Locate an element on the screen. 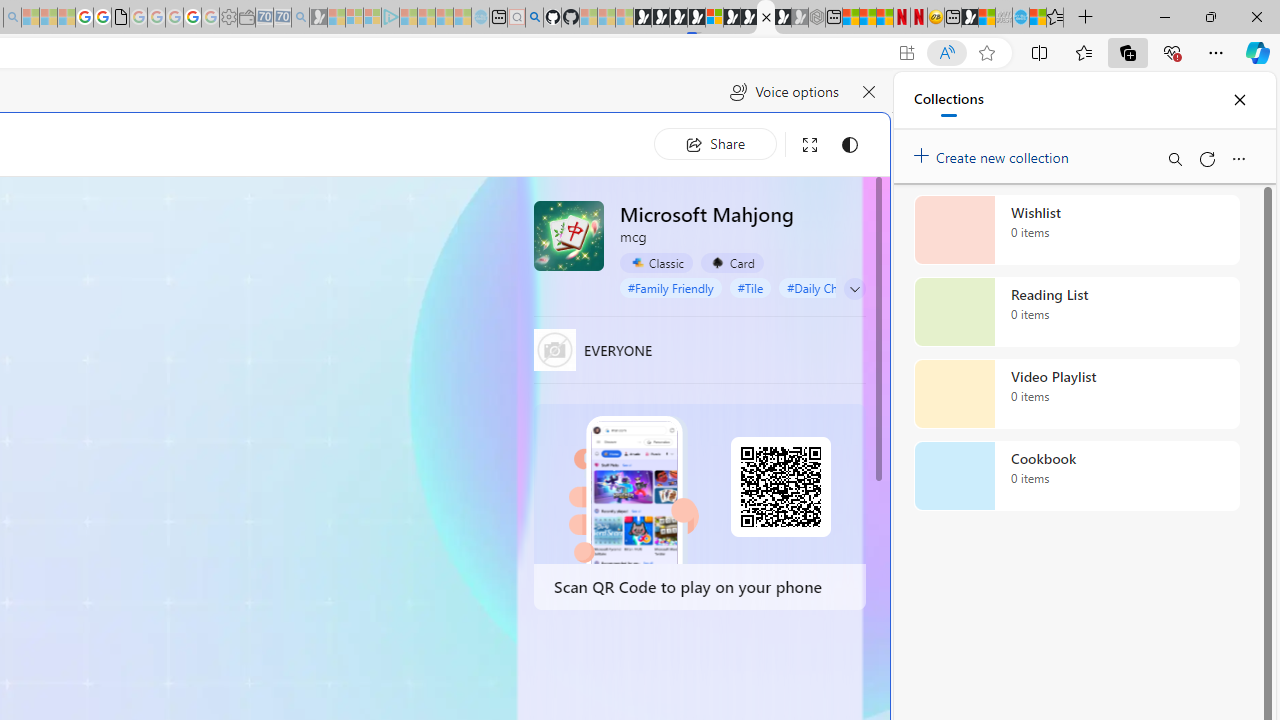 This screenshot has width=1280, height=720. App available. Install Microsoft Mahjong is located at coordinates (906, 53).